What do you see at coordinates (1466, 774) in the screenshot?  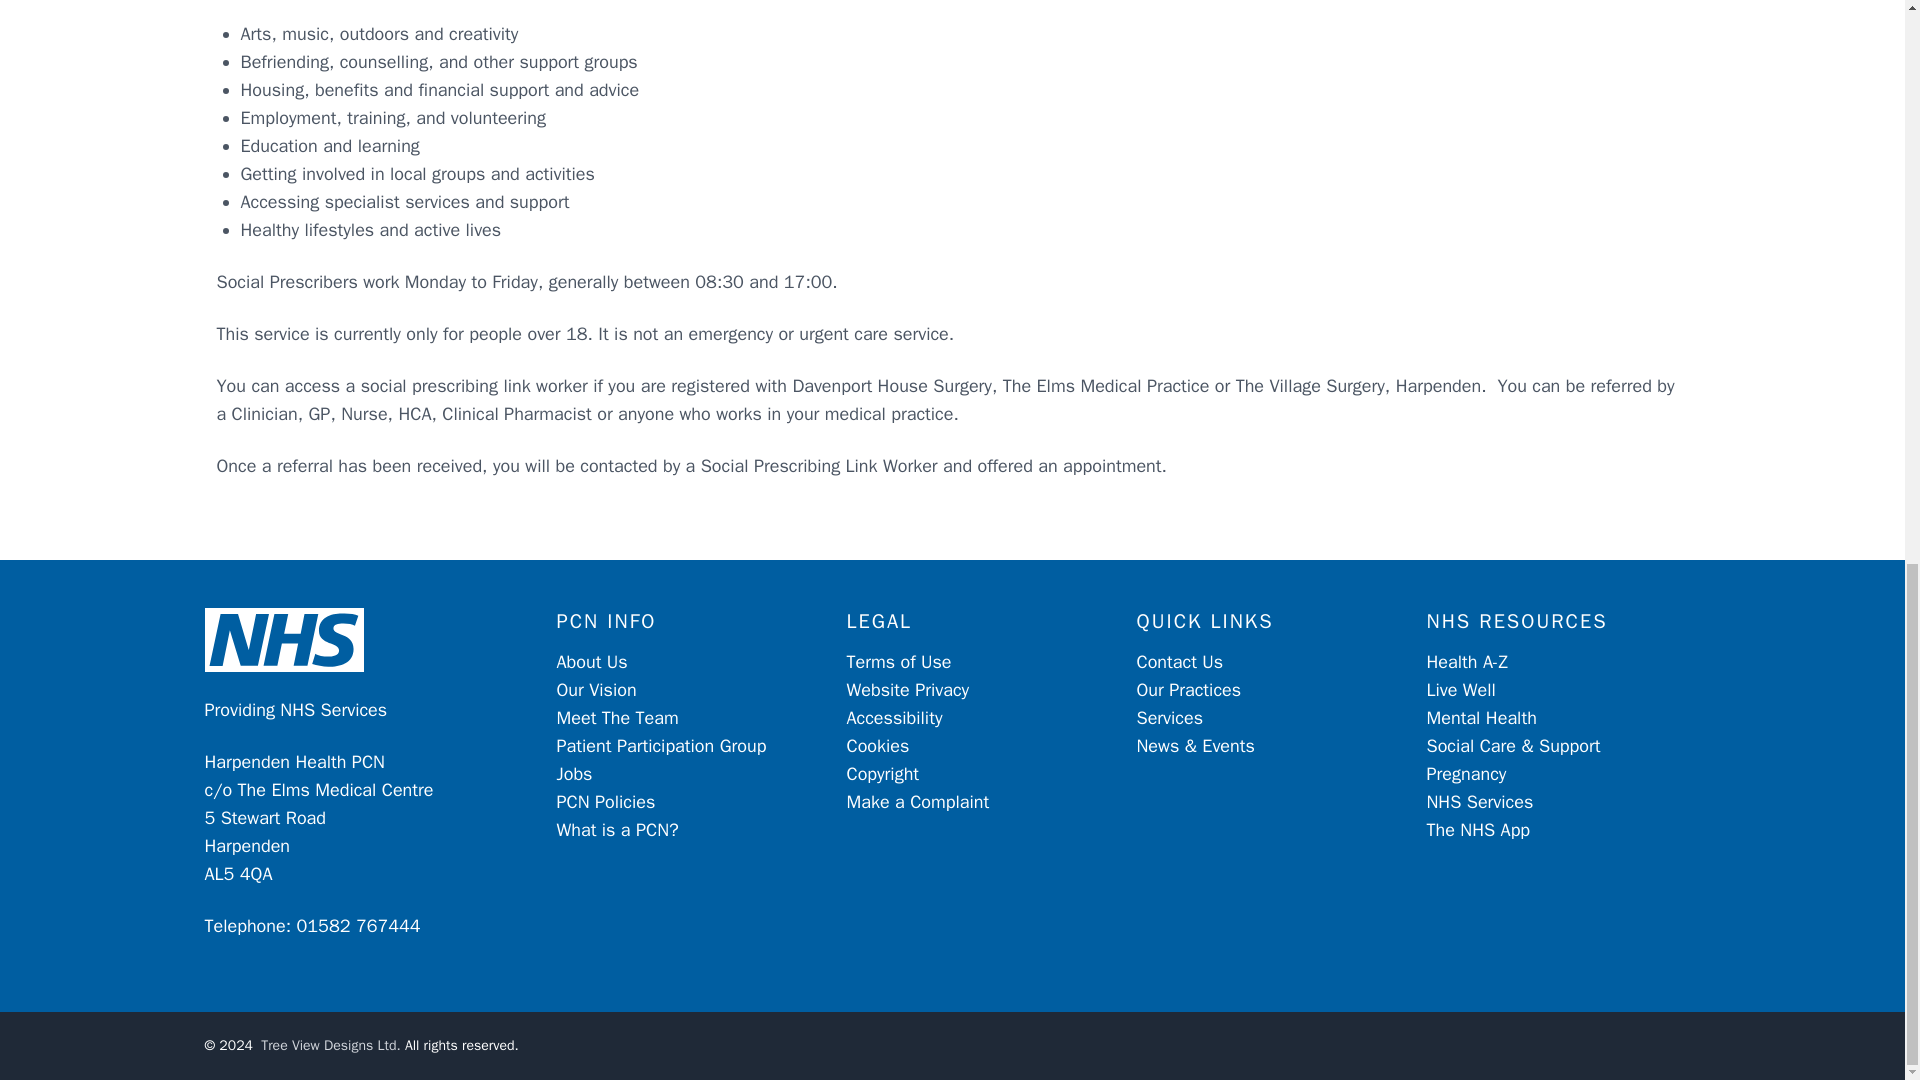 I see `Pregnancy` at bounding box center [1466, 774].